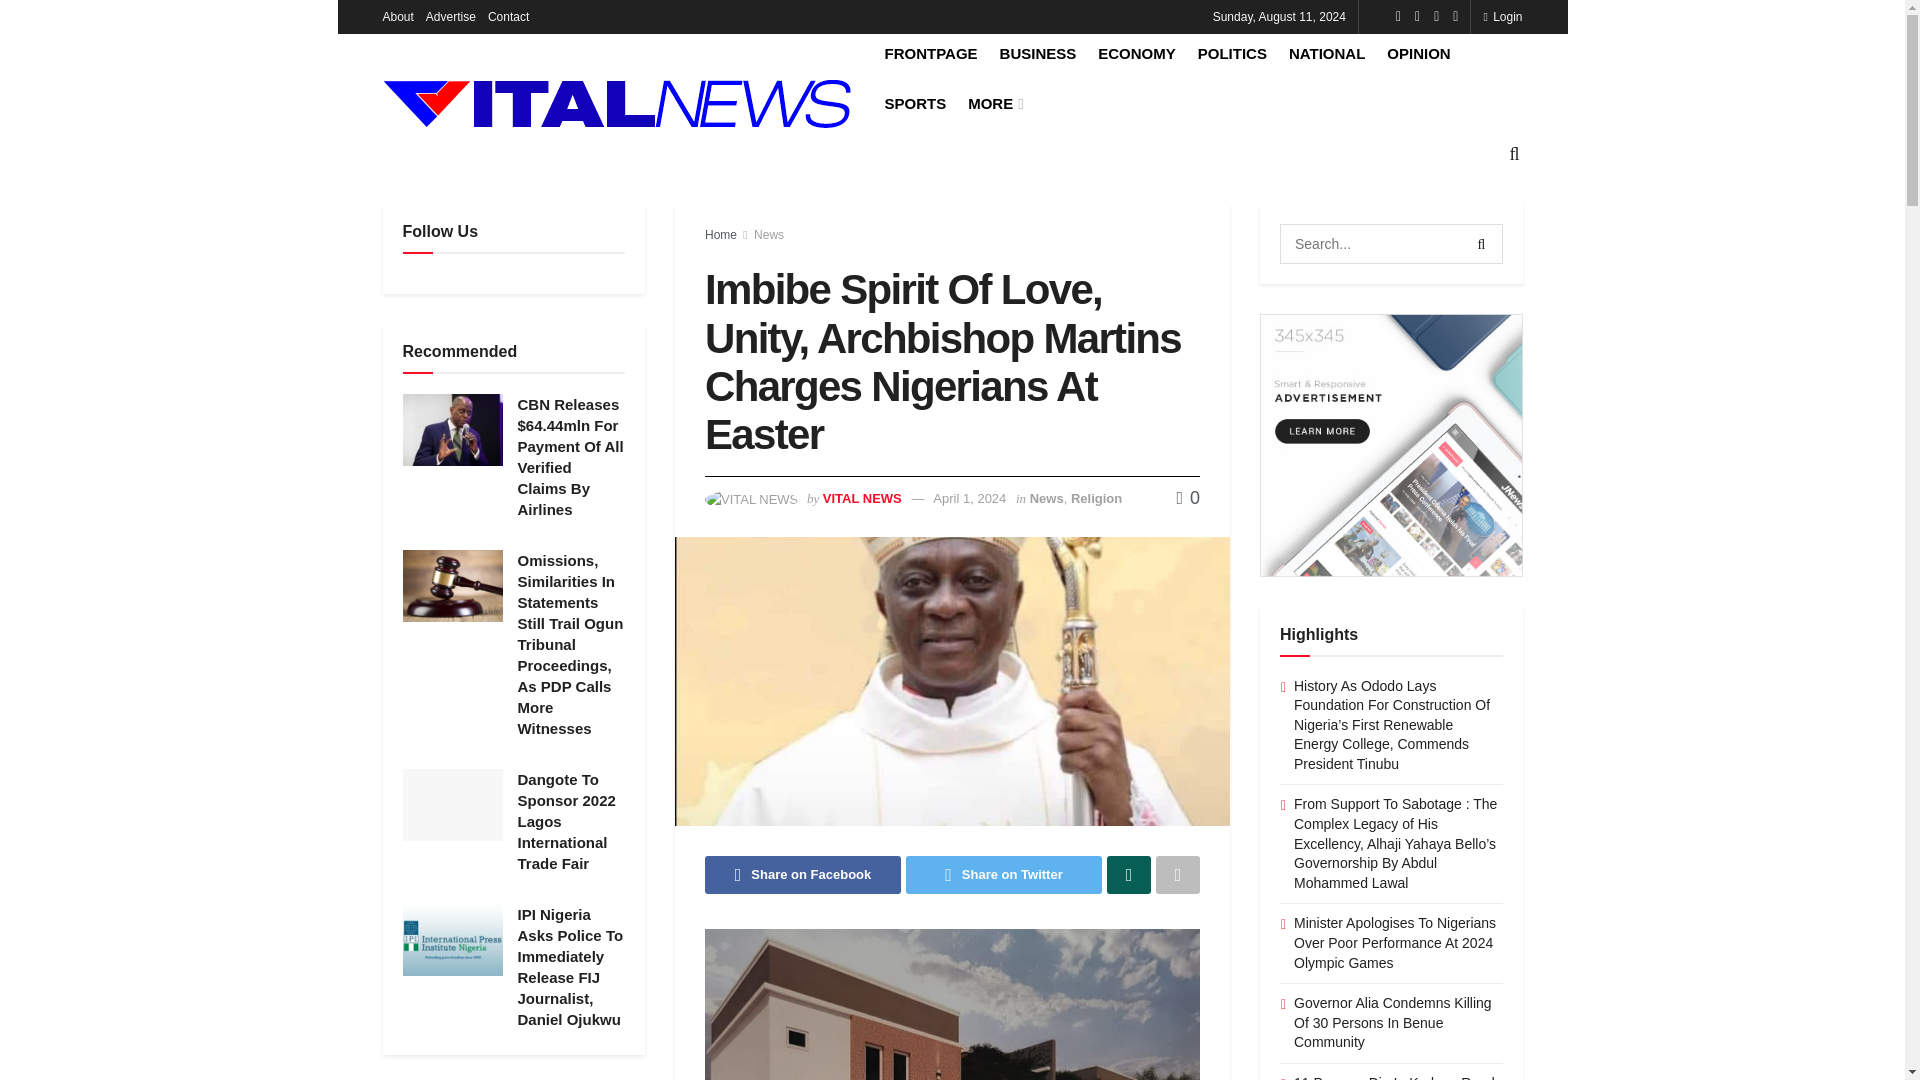 The width and height of the screenshot is (1920, 1080). Describe the element at coordinates (914, 102) in the screenshot. I see `SPORTS` at that location.